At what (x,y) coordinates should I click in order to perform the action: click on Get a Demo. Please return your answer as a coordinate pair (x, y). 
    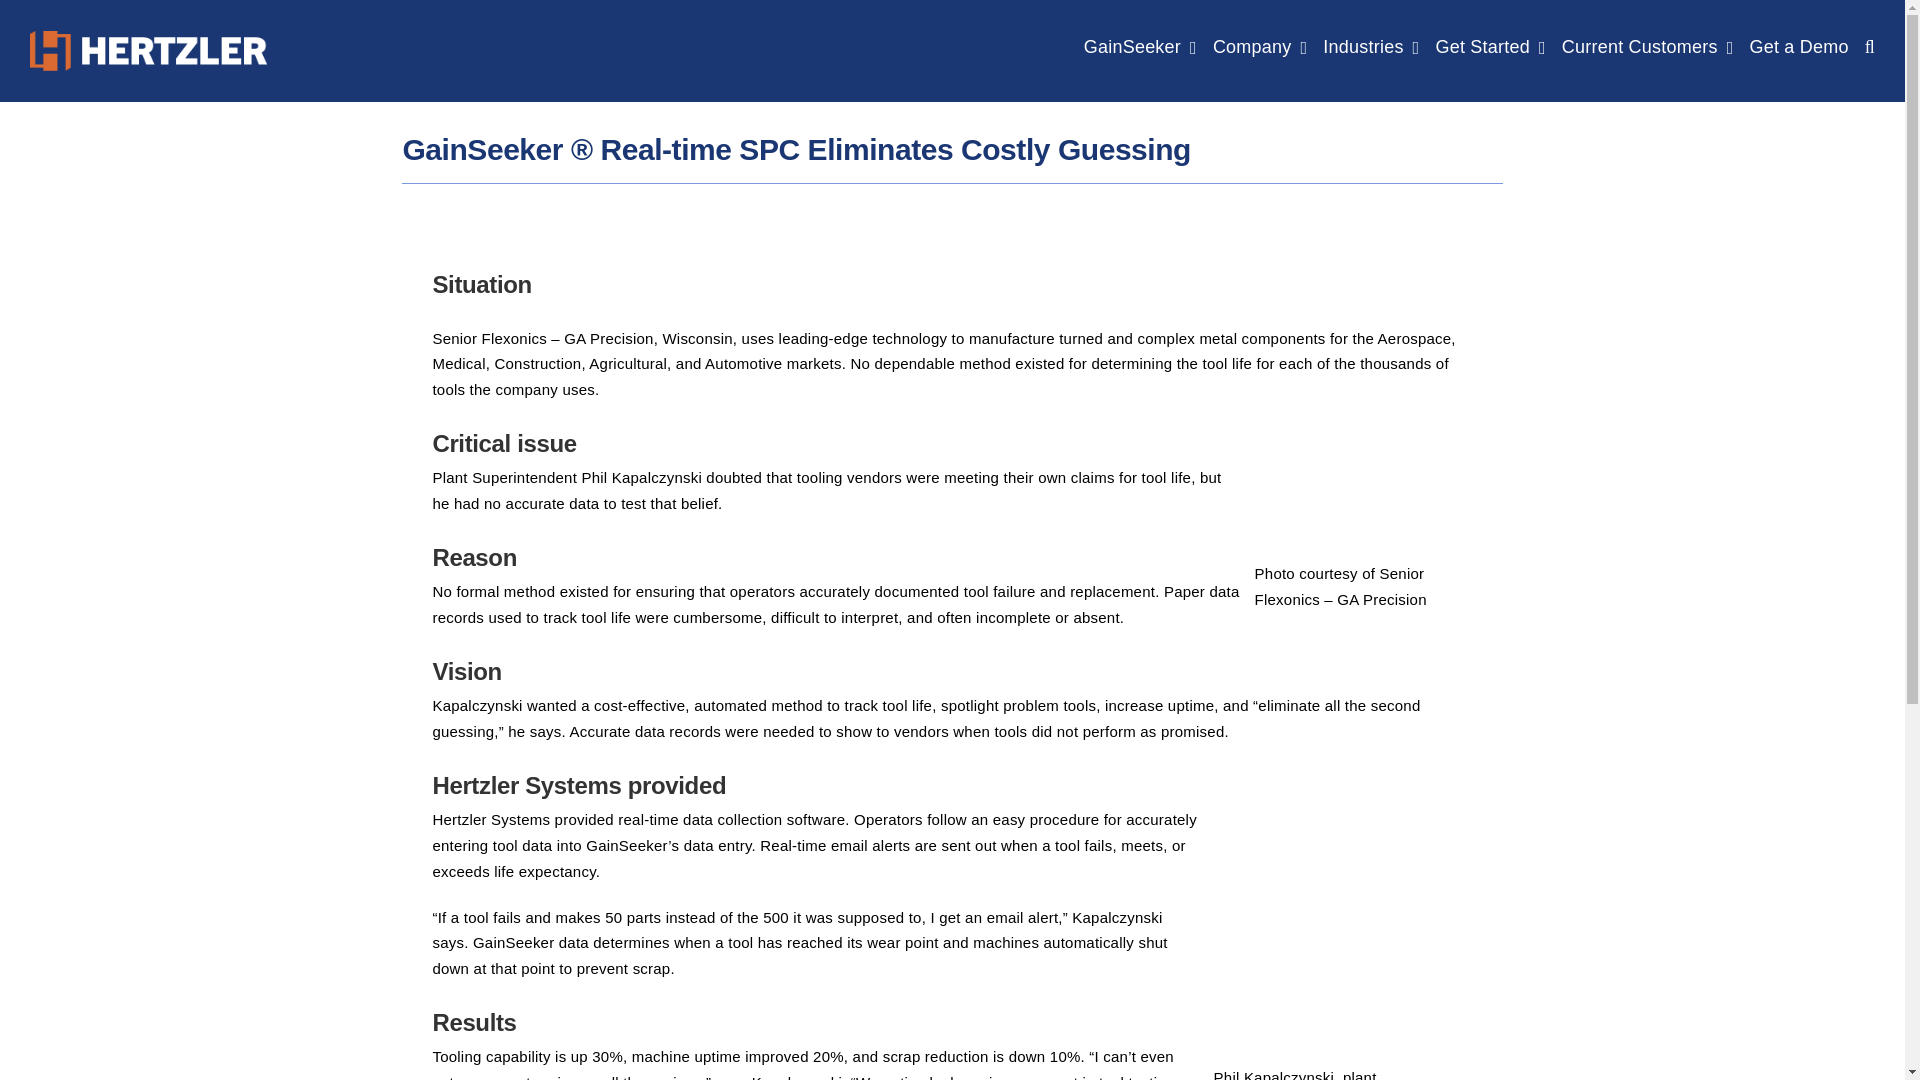
    Looking at the image, I should click on (1798, 46).